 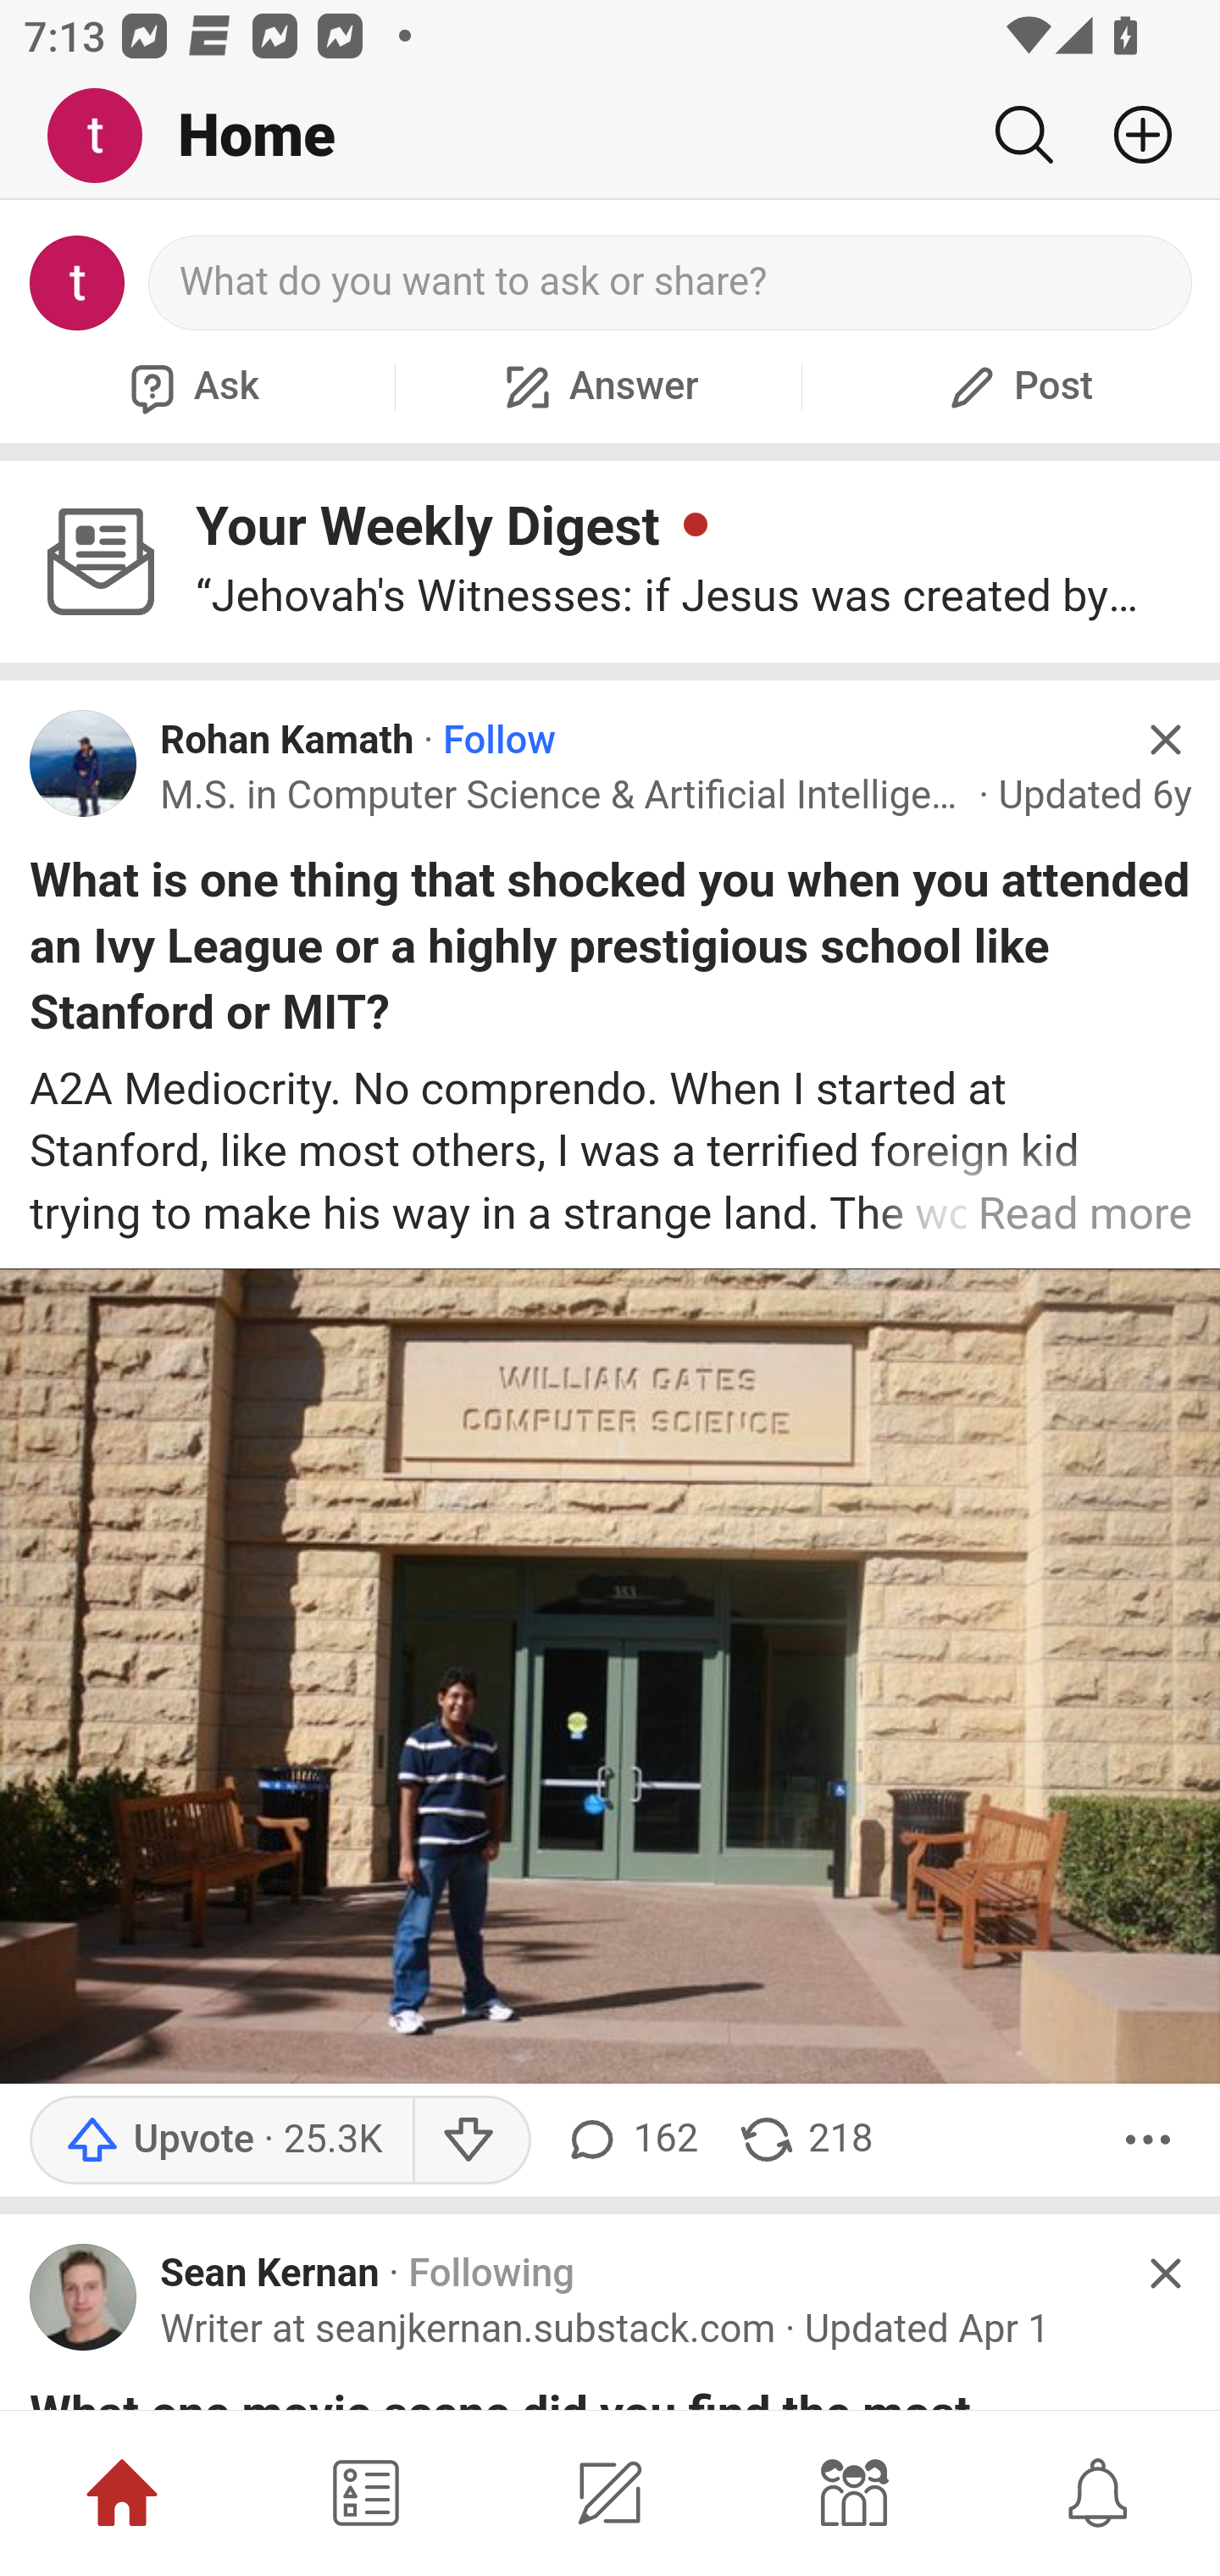 I want to click on Search, so click(x=1023, y=135).